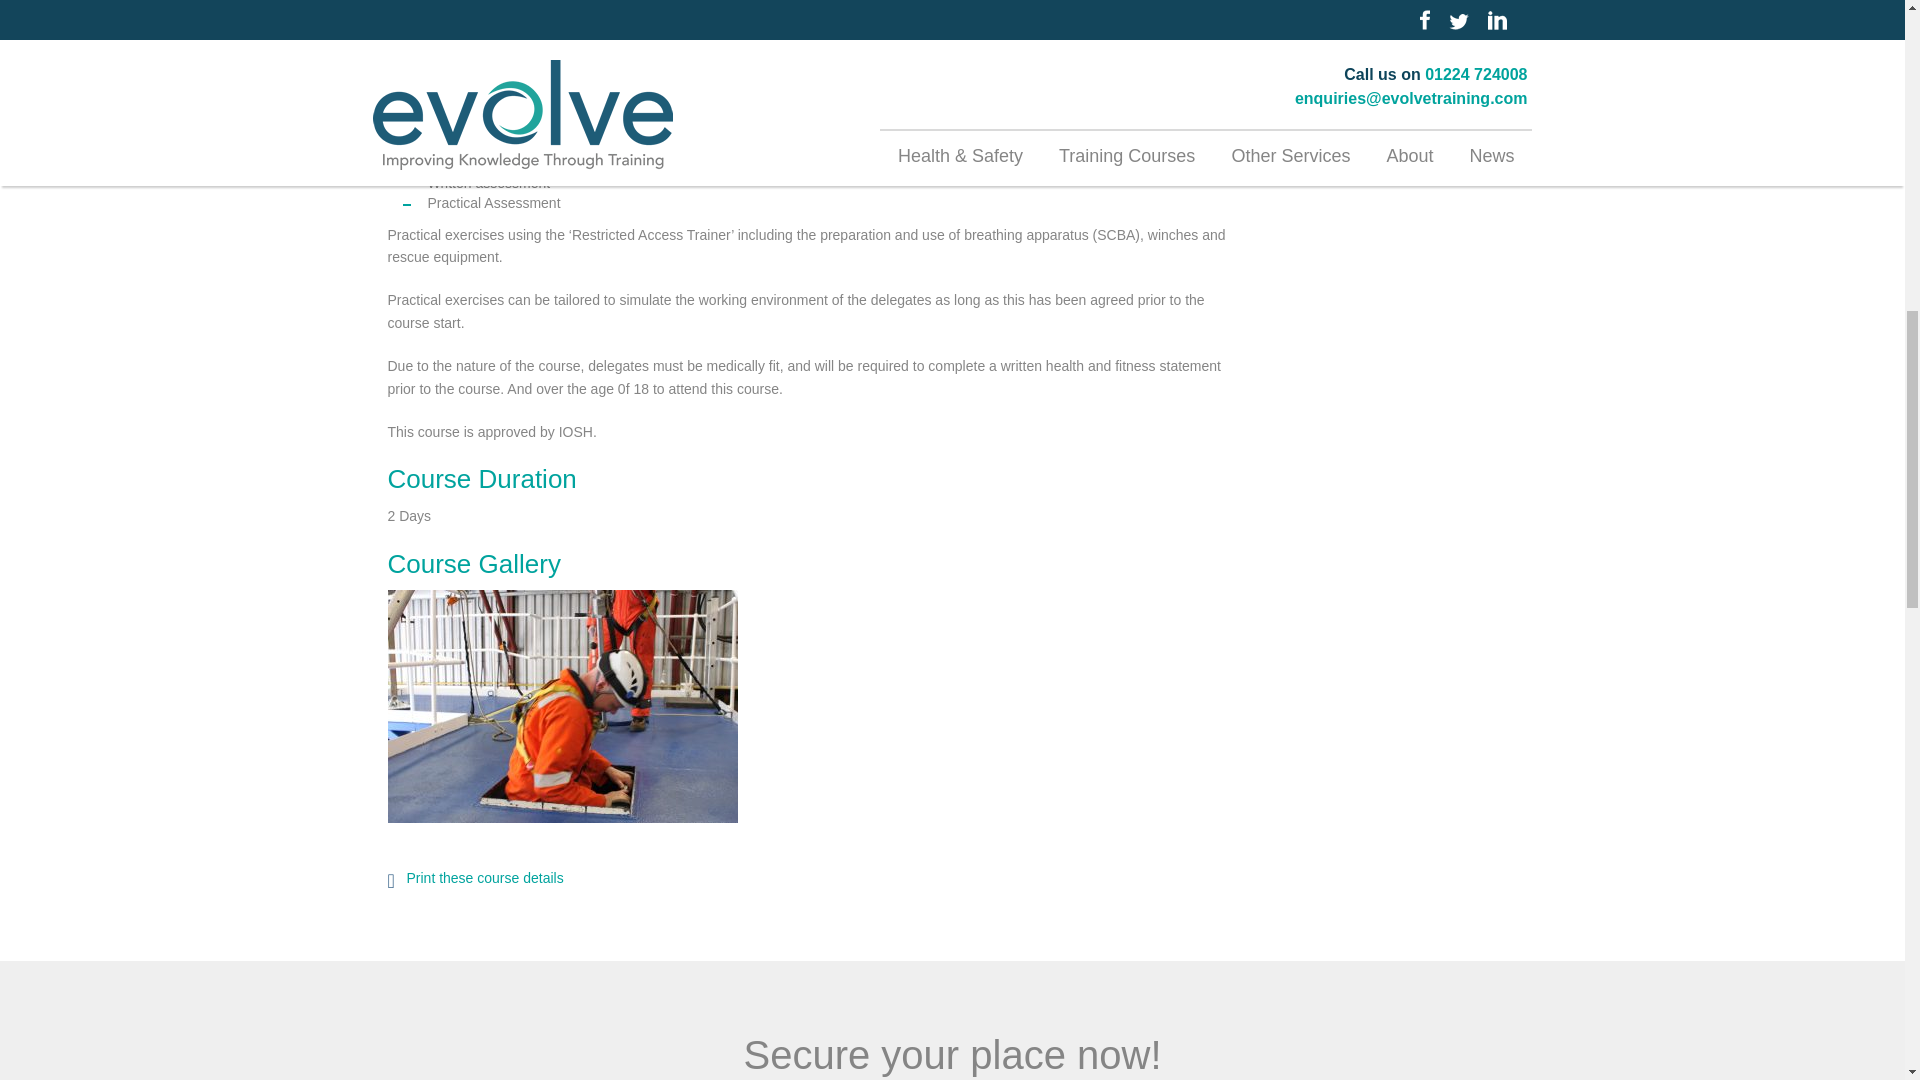  Describe the element at coordinates (562, 706) in the screenshot. I see ` IOSH Approved Confined Space Entry - 2 days ` at that location.